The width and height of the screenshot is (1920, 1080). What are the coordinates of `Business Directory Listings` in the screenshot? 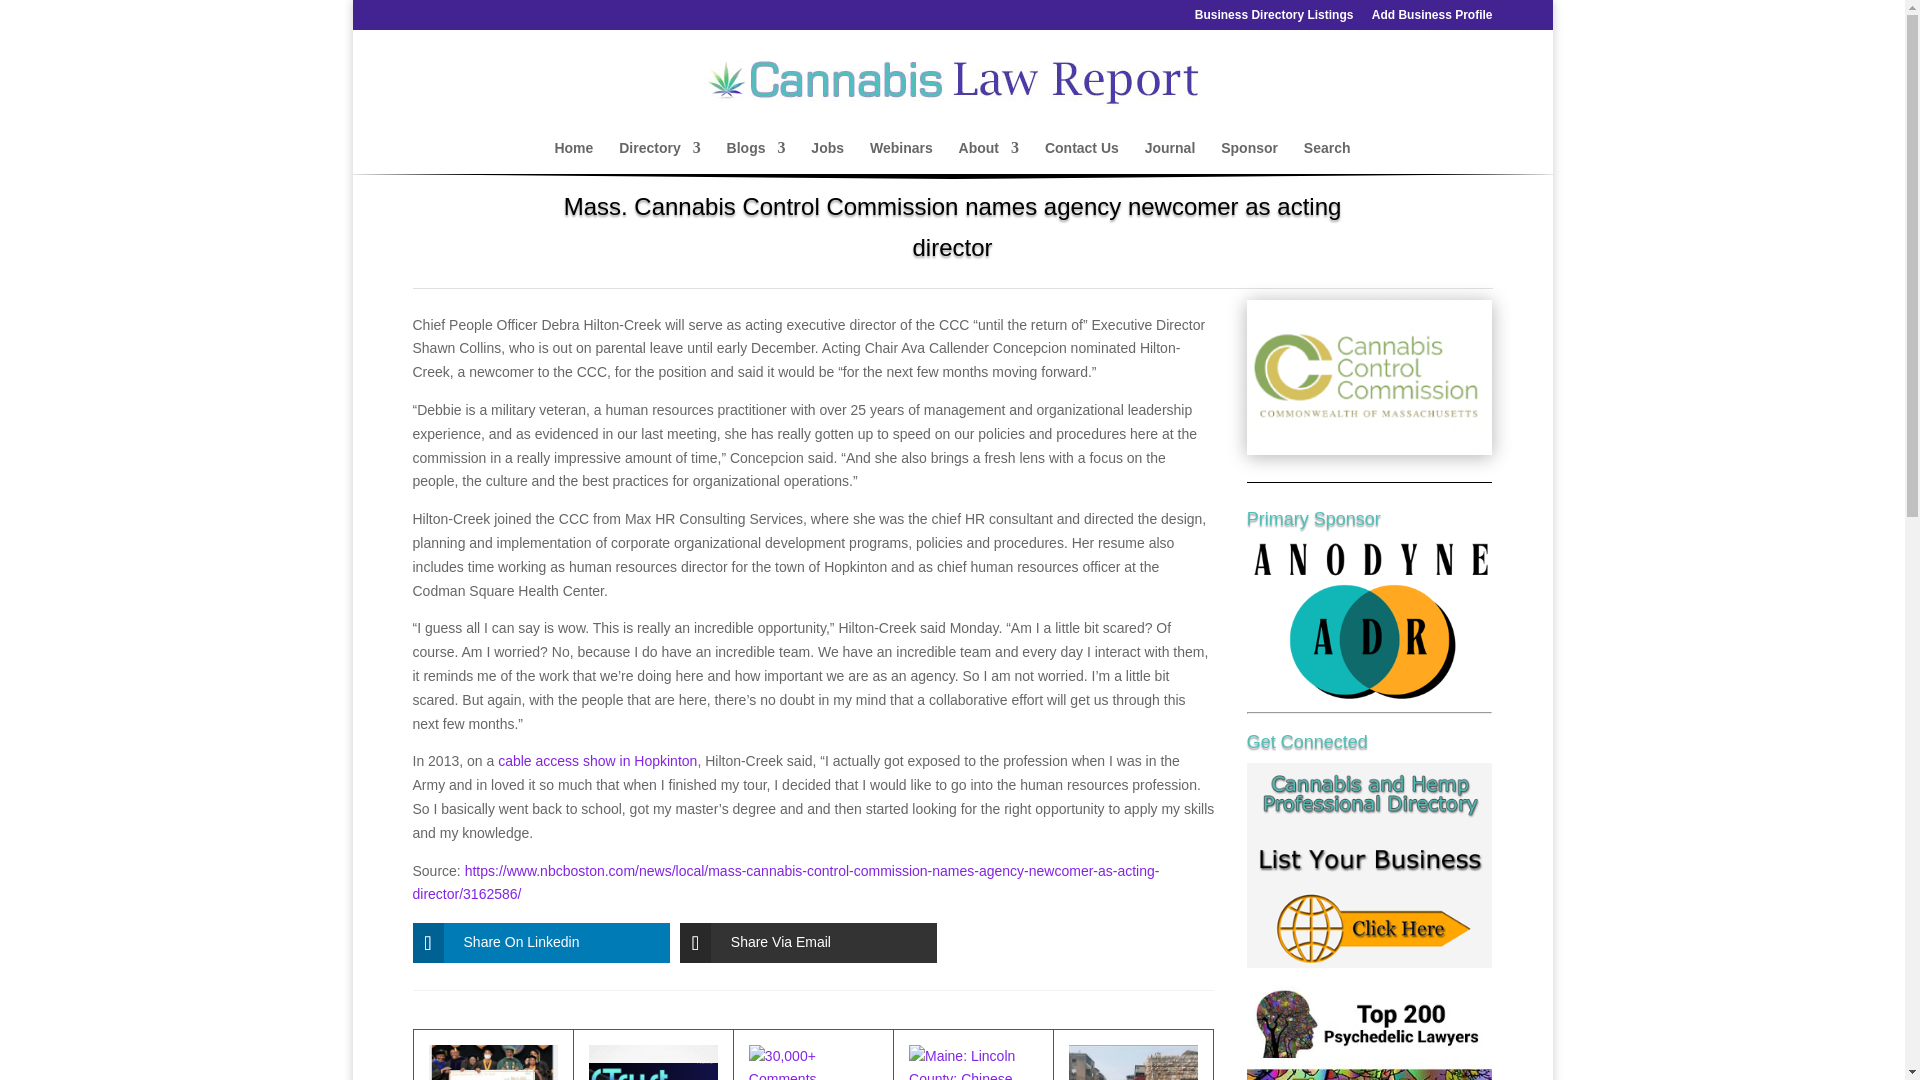 It's located at (1274, 19).